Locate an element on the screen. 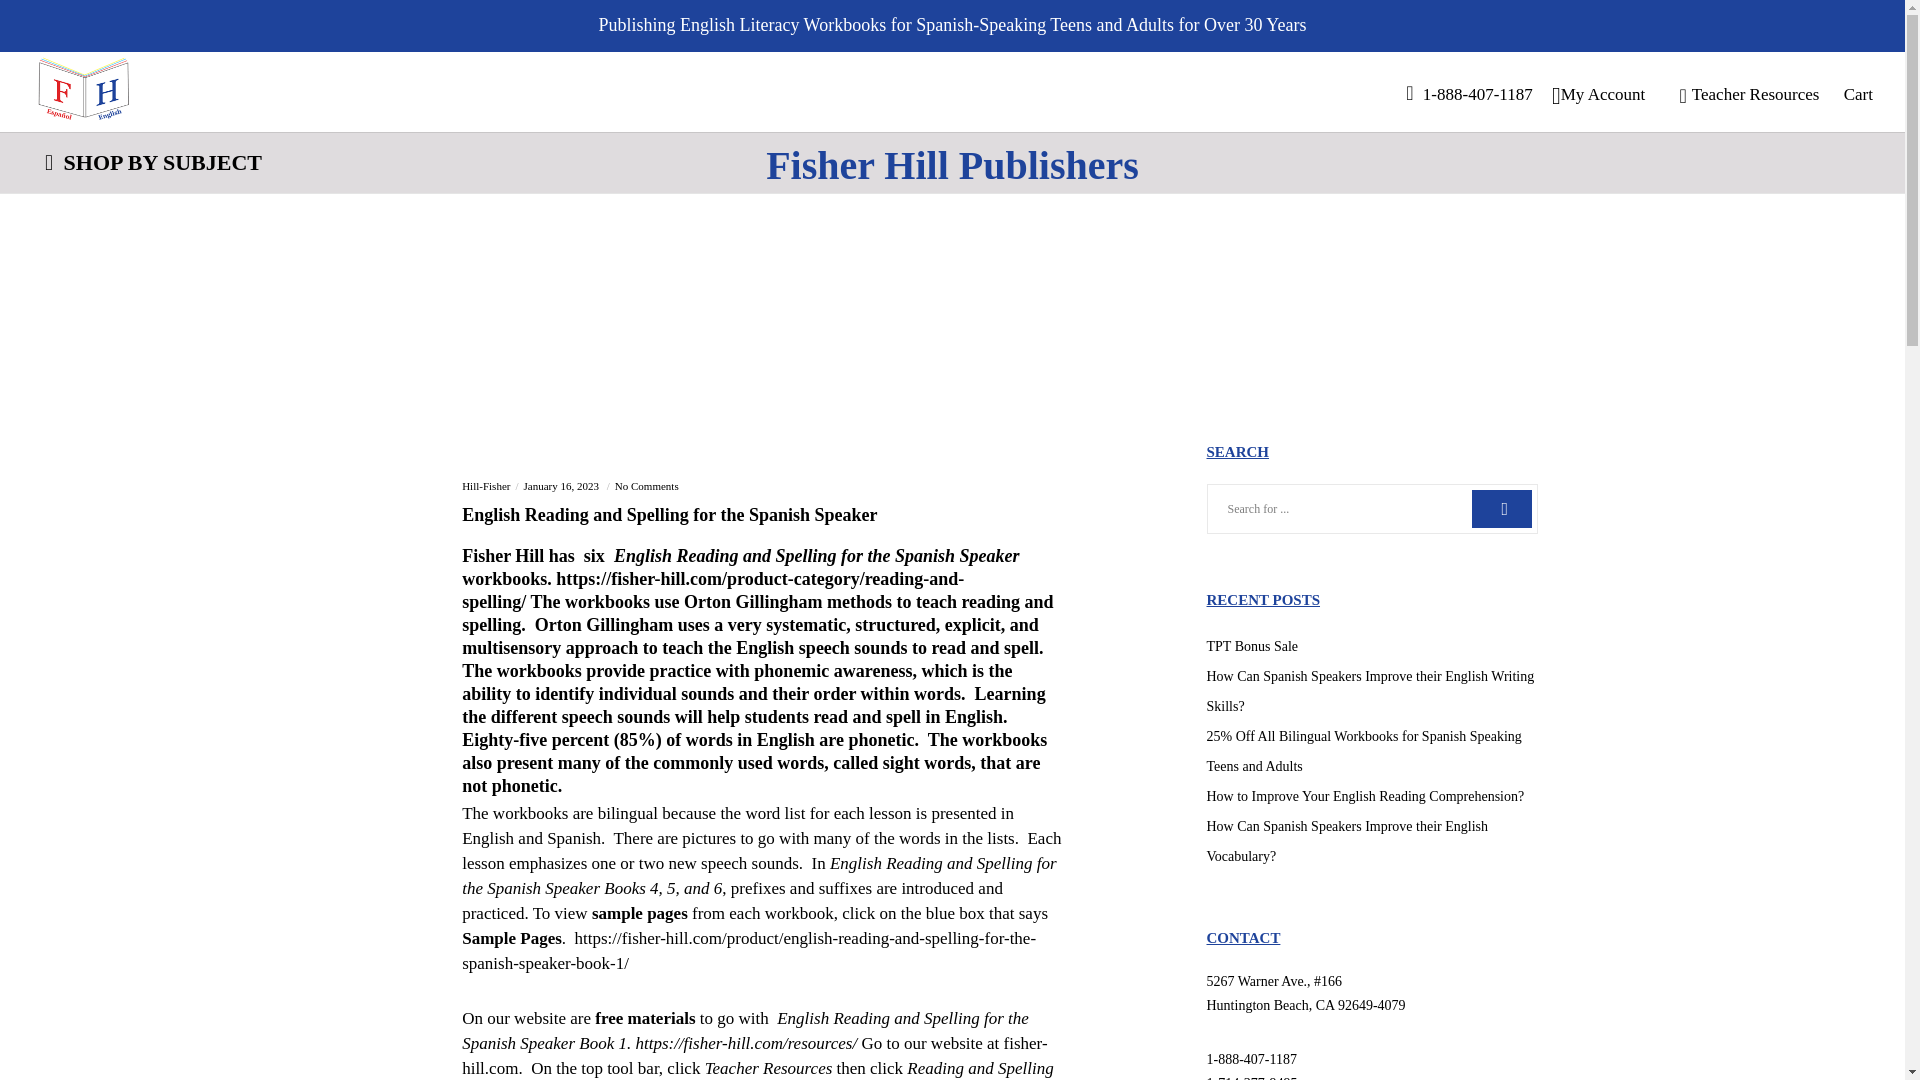 The width and height of the screenshot is (1920, 1080). fisher-hill.com is located at coordinates (754, 1055).